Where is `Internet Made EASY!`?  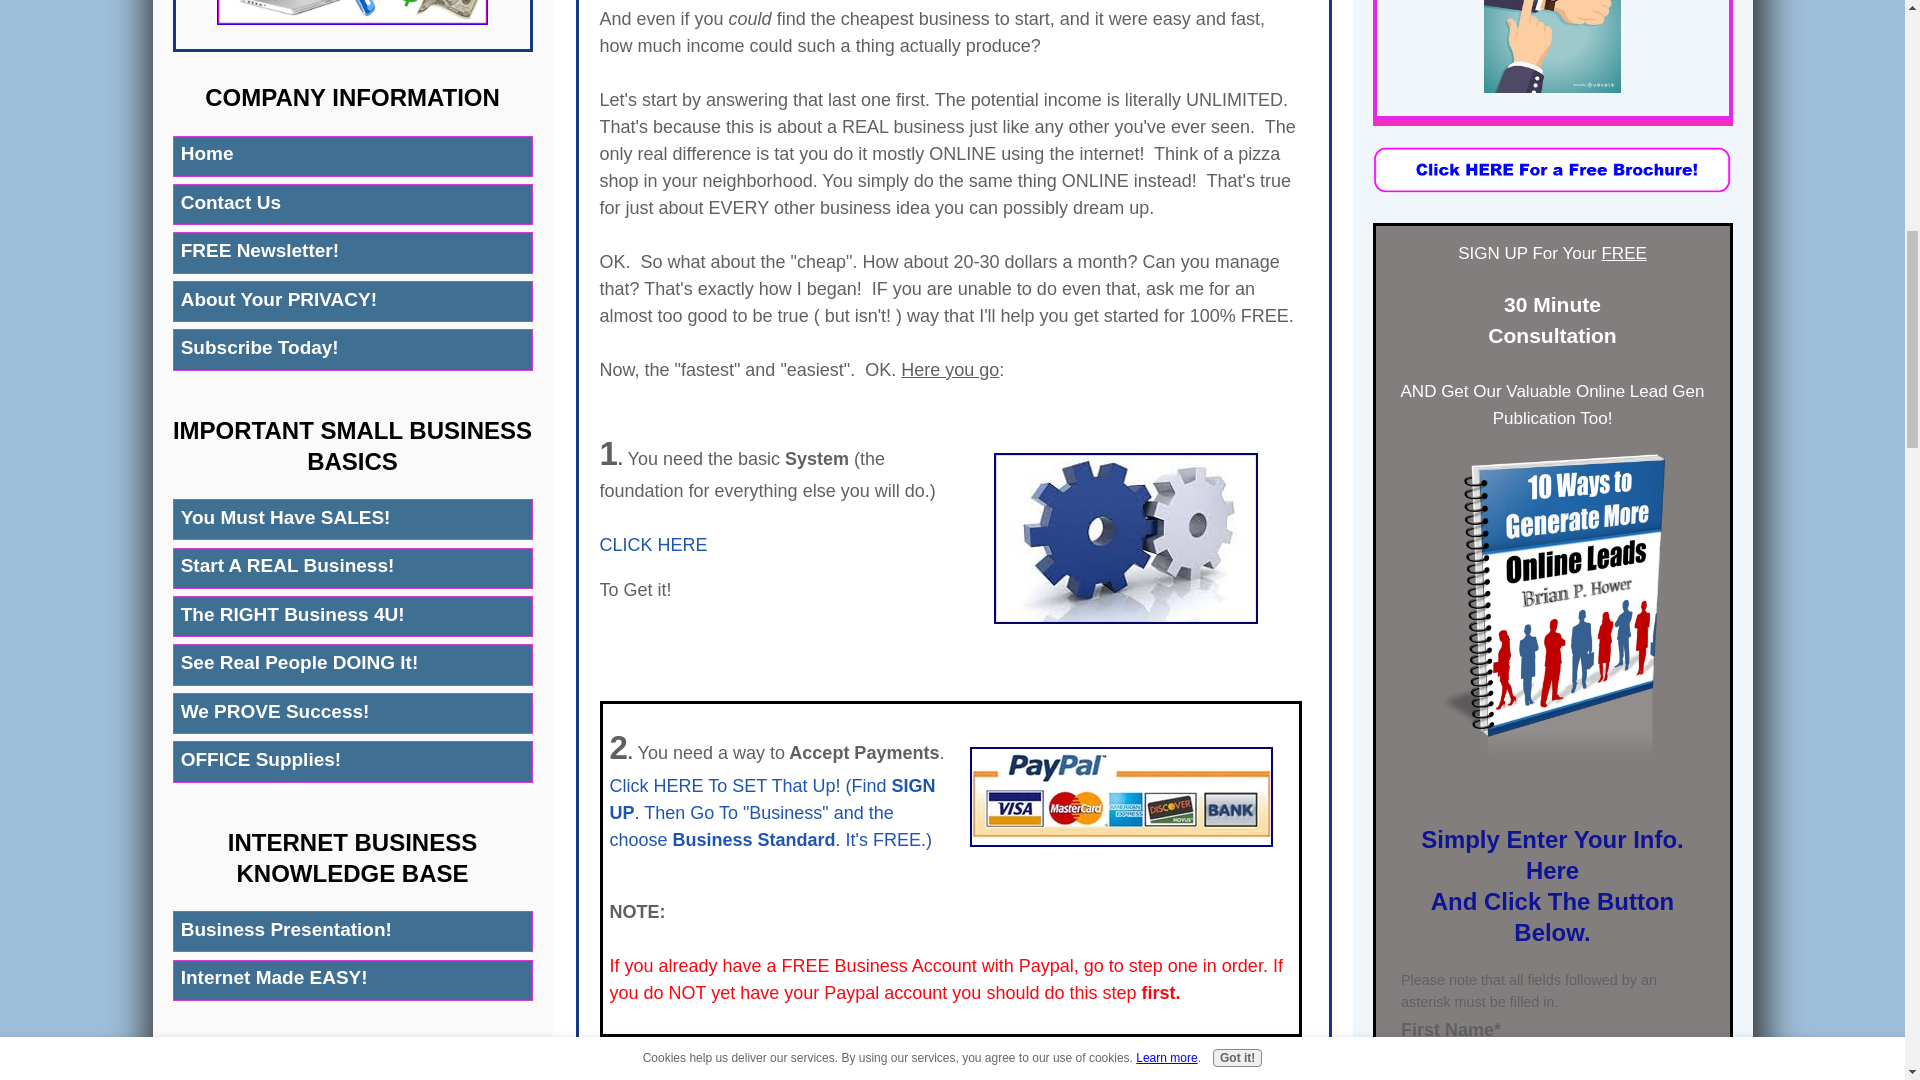 Internet Made EASY! is located at coordinates (352, 980).